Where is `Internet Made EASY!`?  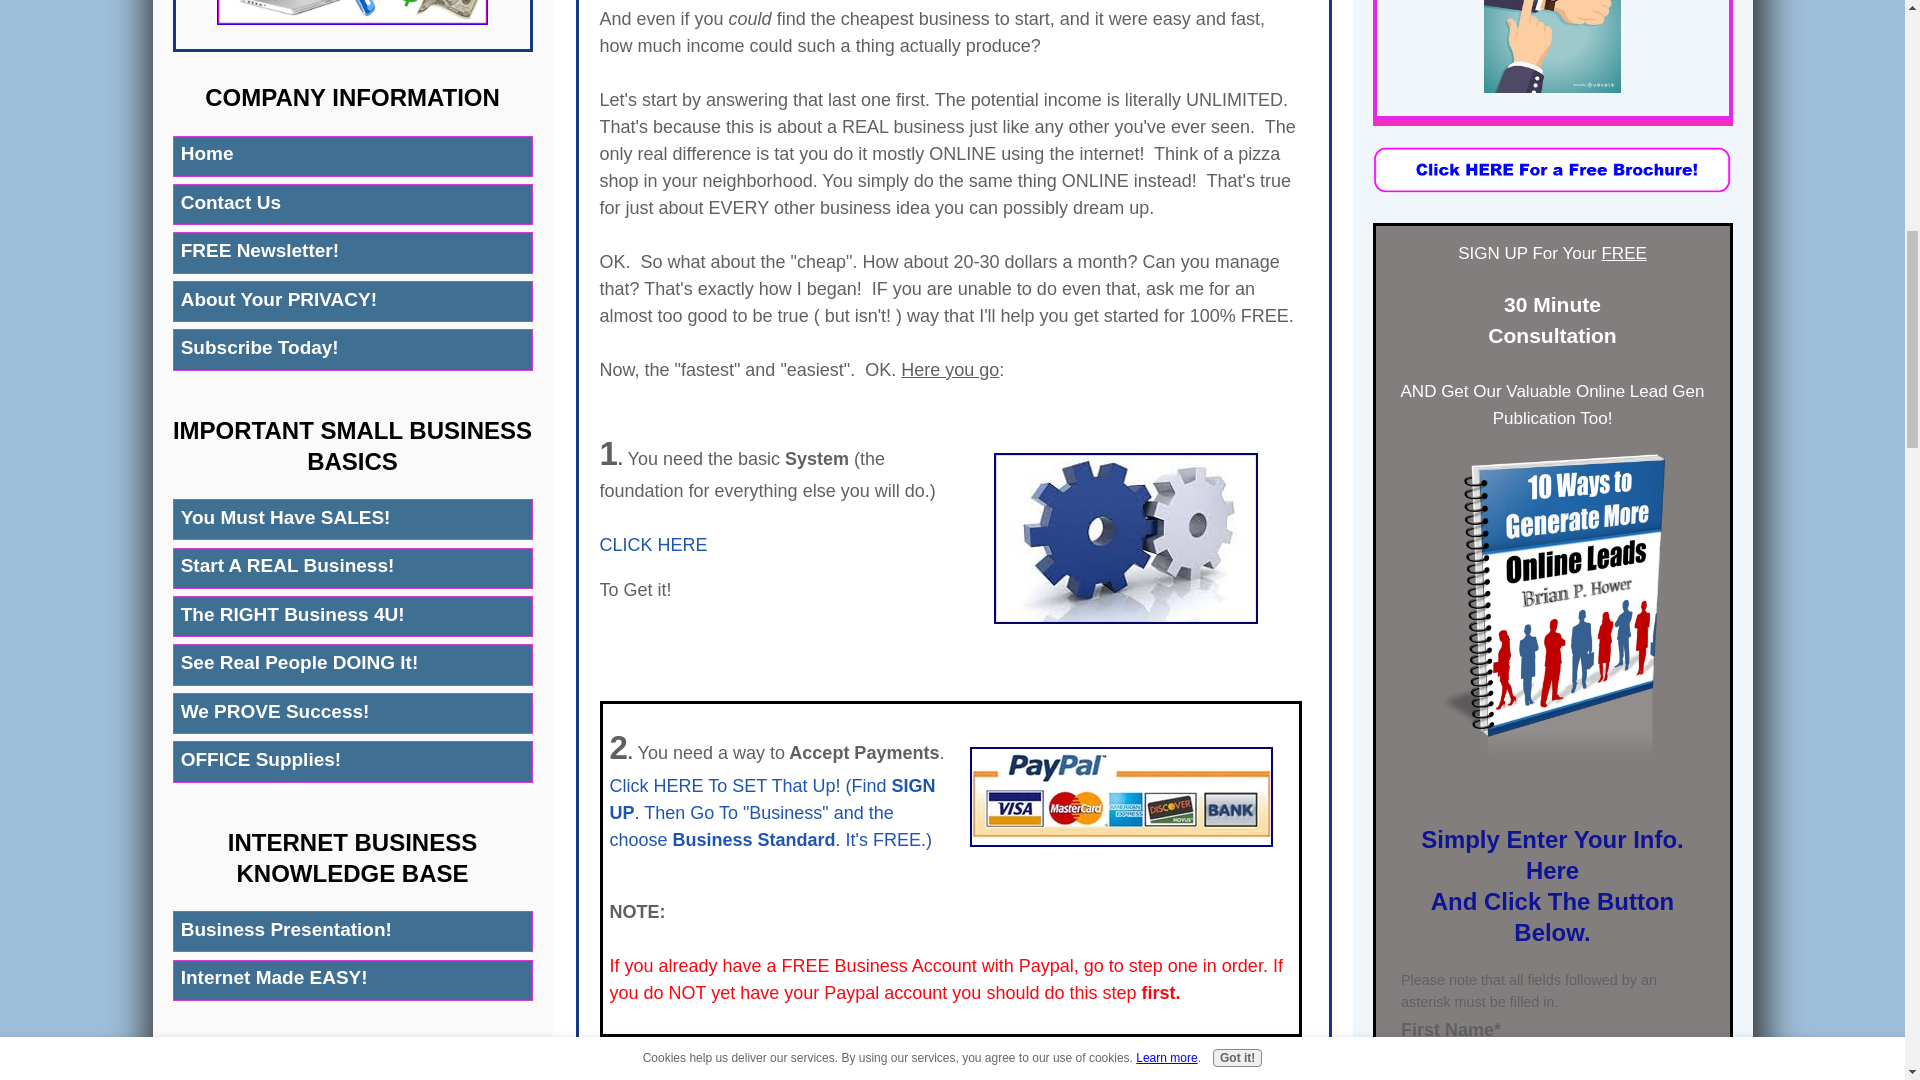 Internet Made EASY! is located at coordinates (352, 980).